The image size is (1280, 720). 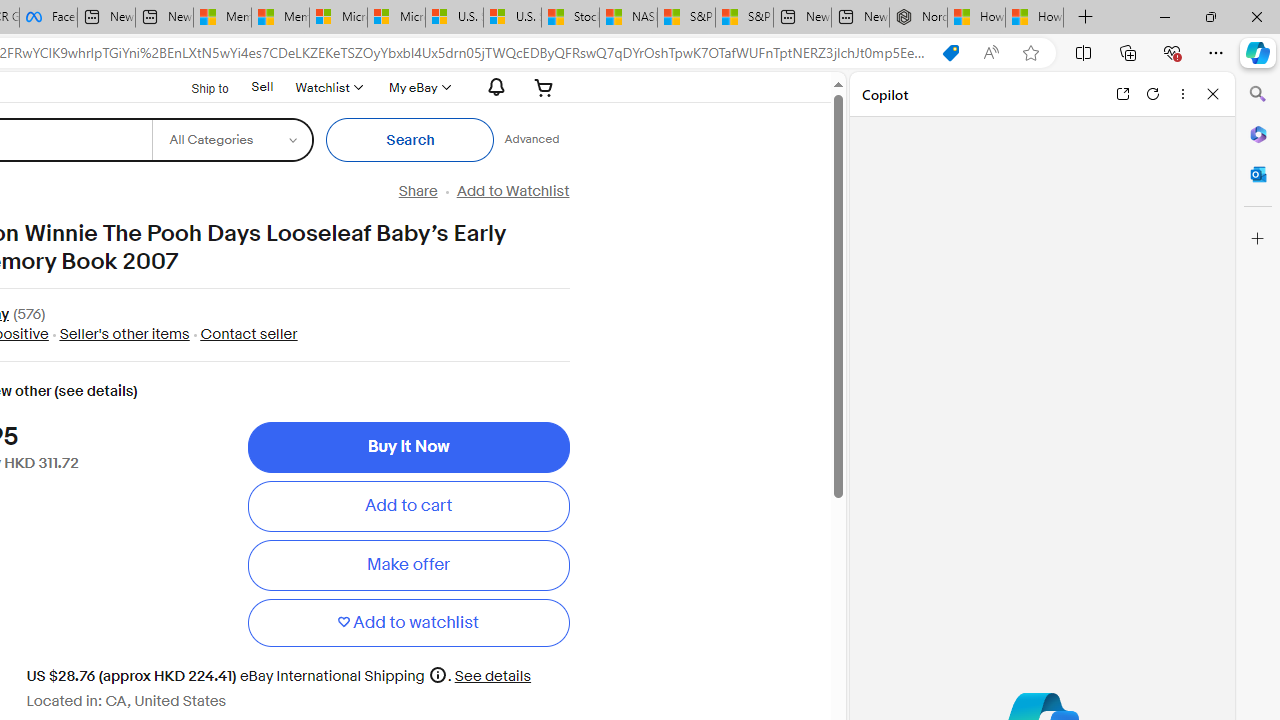 What do you see at coordinates (950, 53) in the screenshot?
I see `You have the best price!` at bounding box center [950, 53].